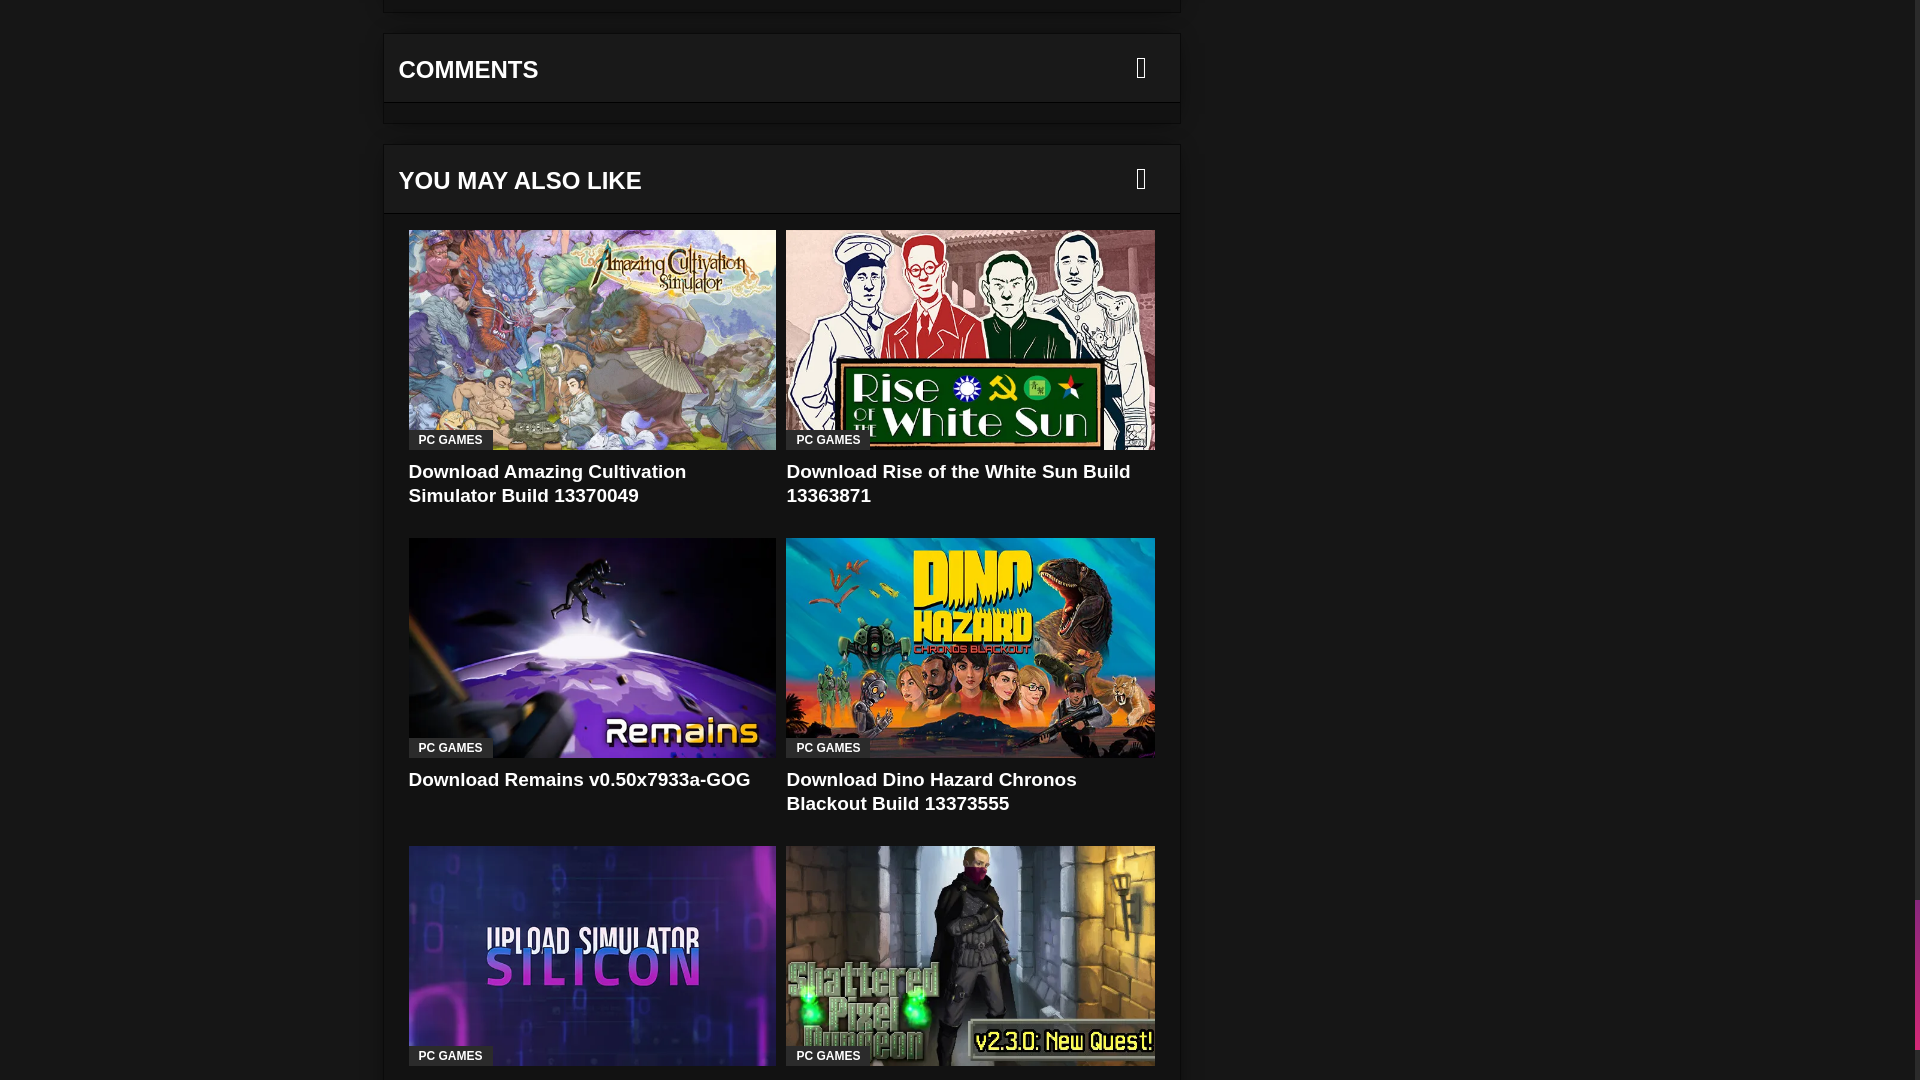  I want to click on Download Amazing Cultivation Simulator Build 13370049, so click(546, 484).